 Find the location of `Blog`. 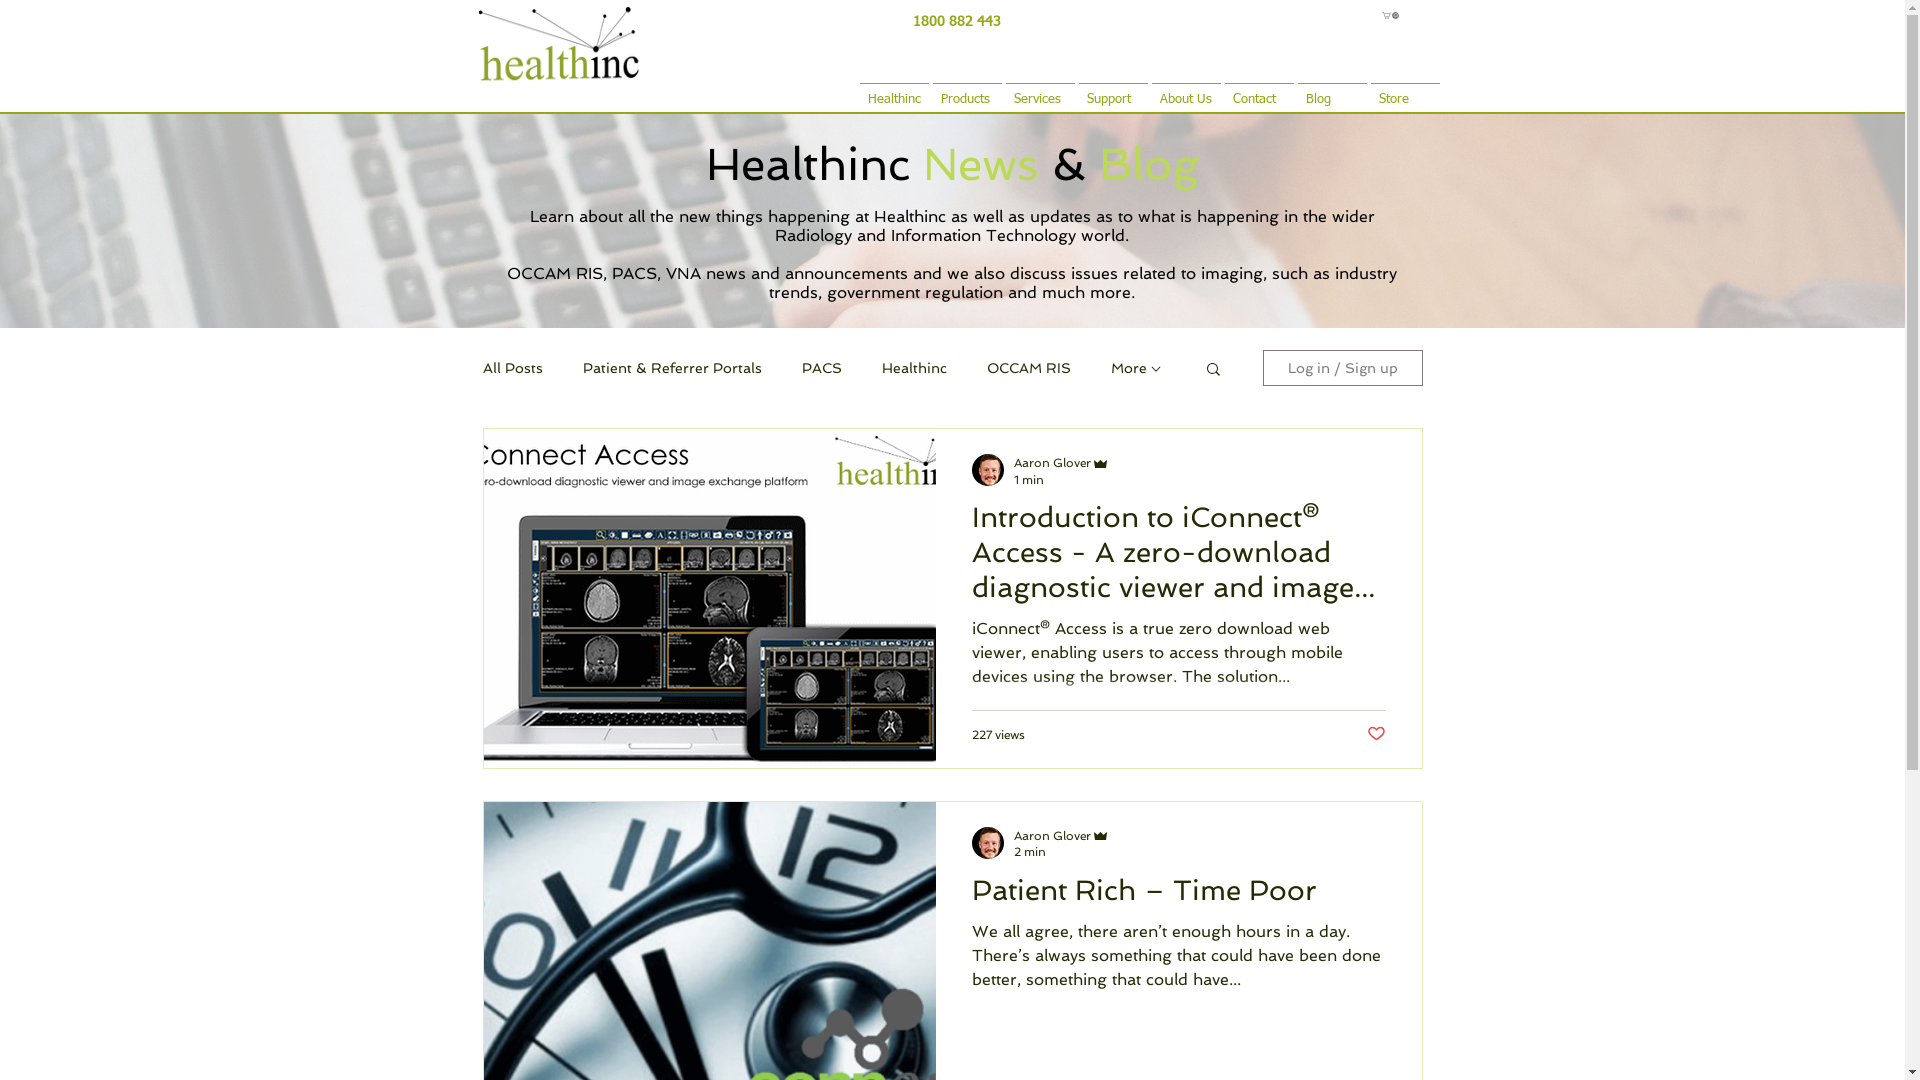

Blog is located at coordinates (1332, 90).